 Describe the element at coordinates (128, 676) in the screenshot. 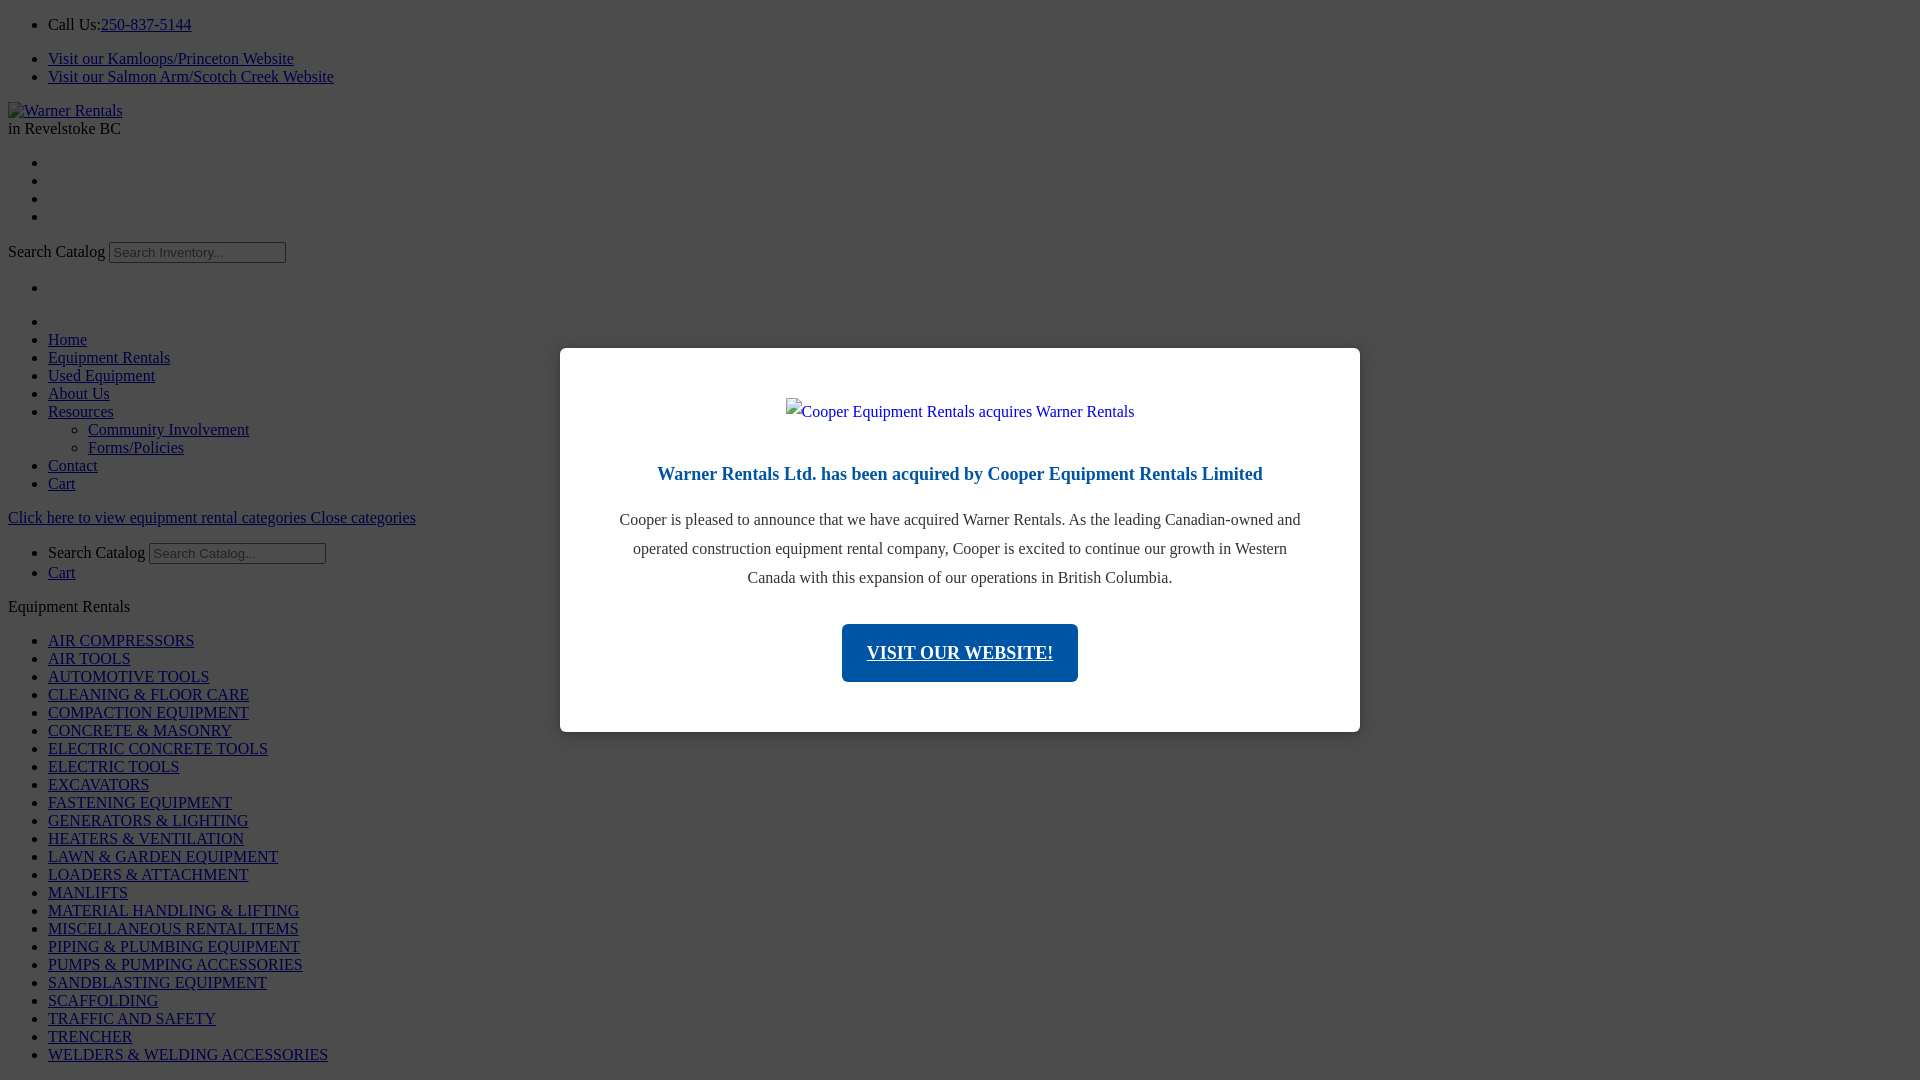

I see `AUTOMOTIVE TOOLS` at that location.